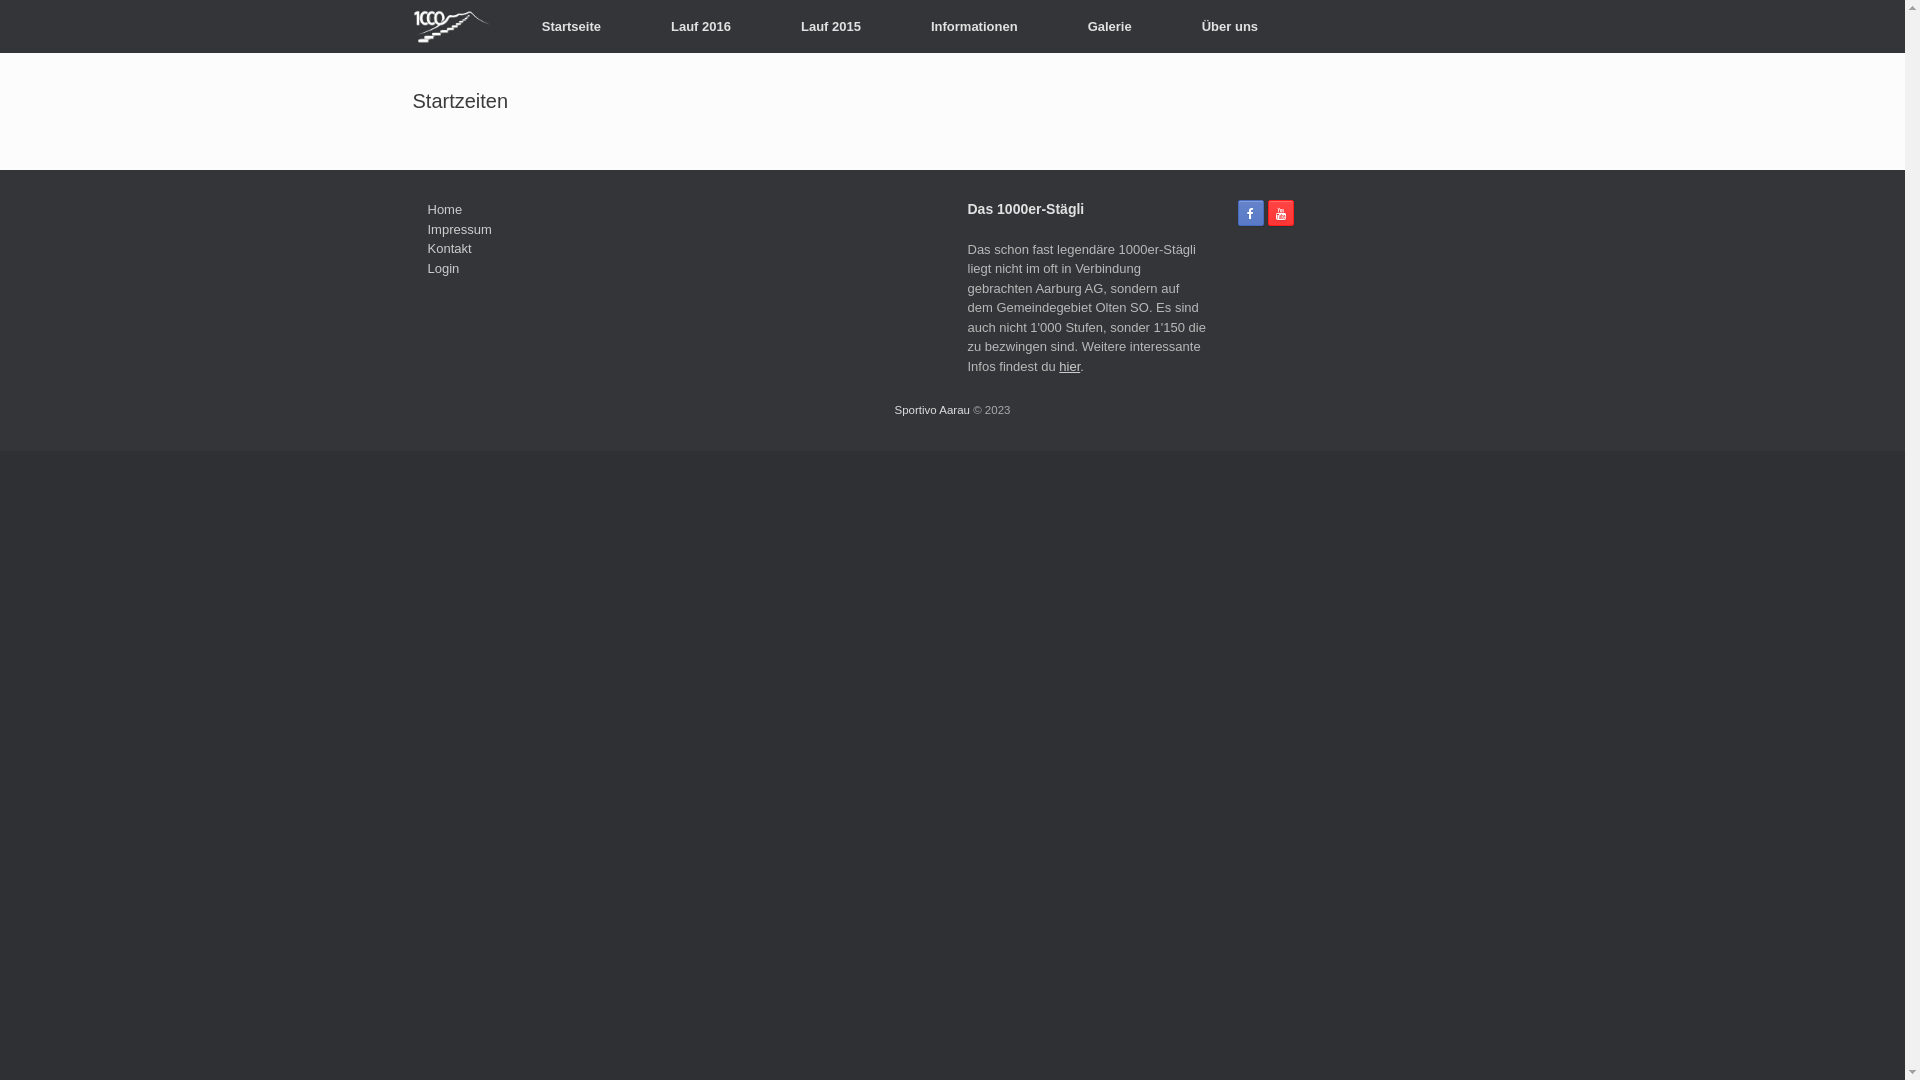  I want to click on Impressum, so click(460, 230).